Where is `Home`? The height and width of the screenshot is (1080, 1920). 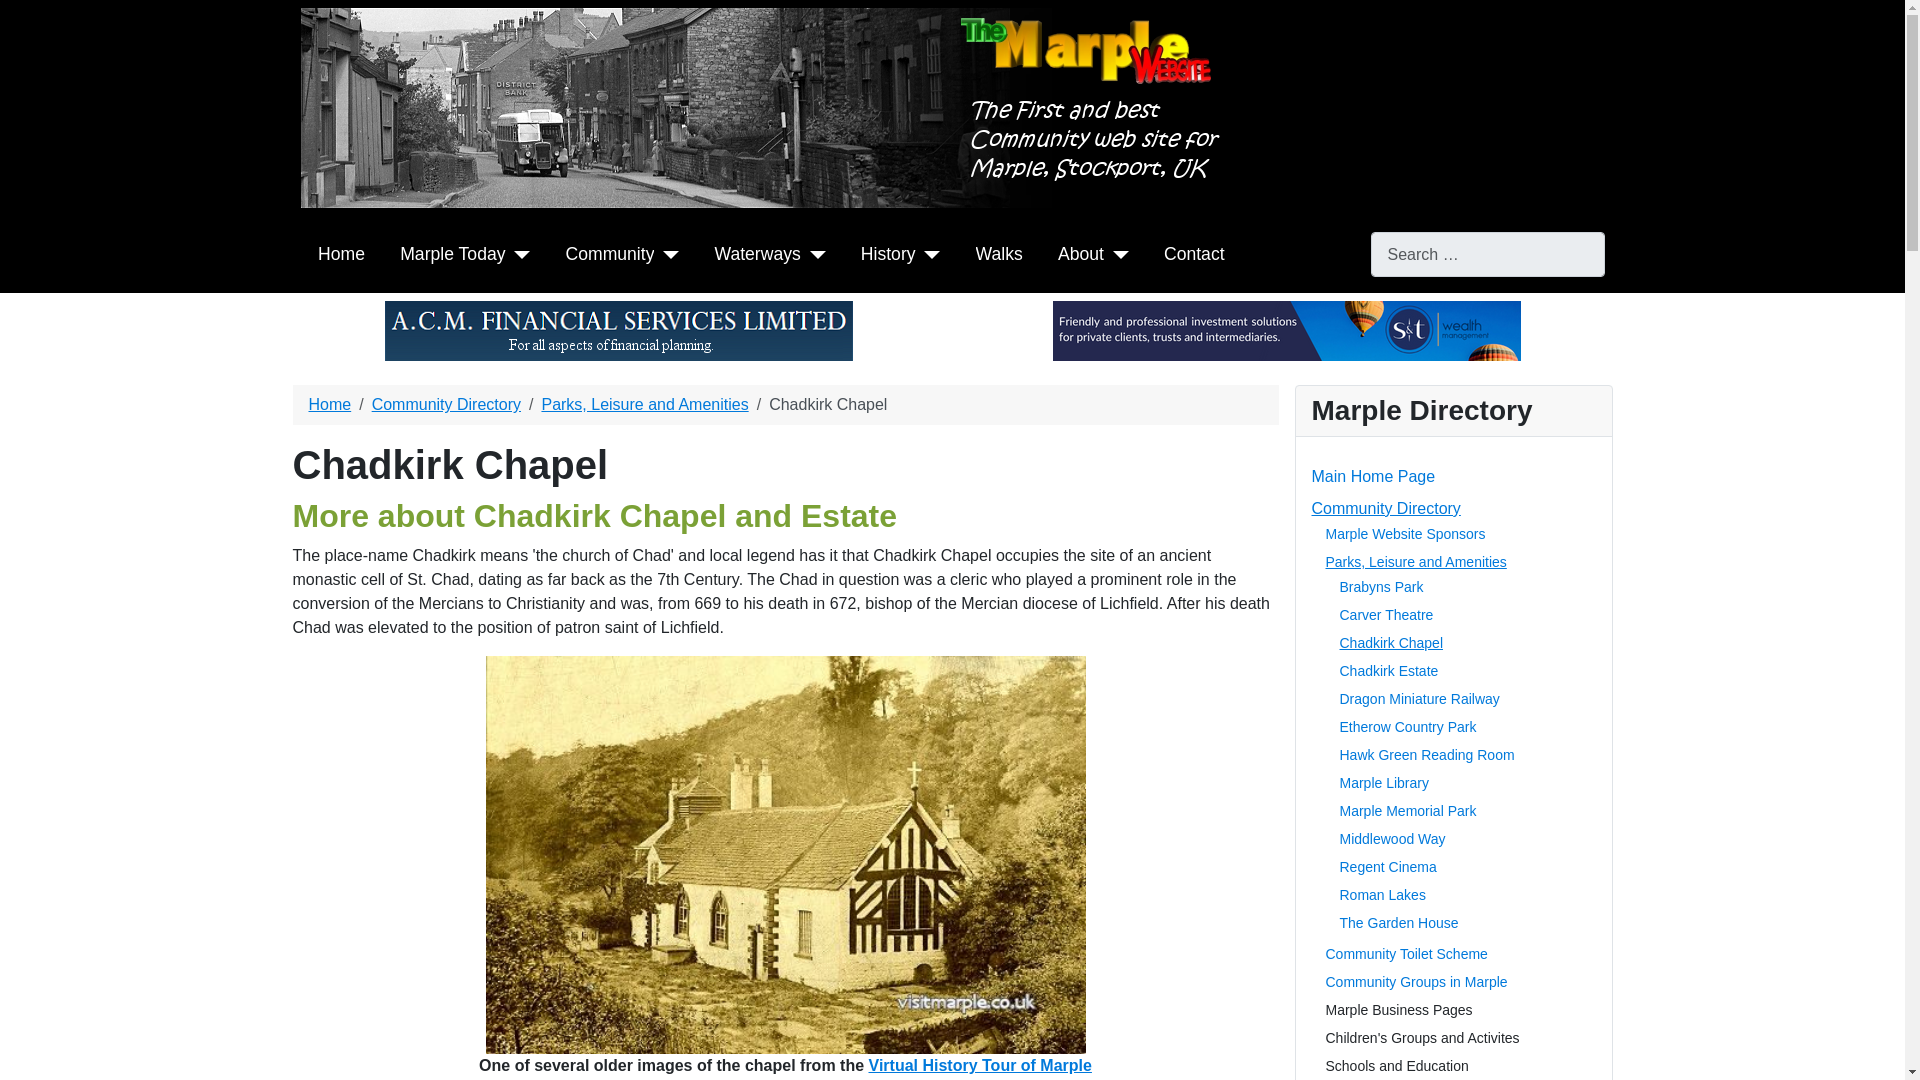
Home is located at coordinates (341, 253).